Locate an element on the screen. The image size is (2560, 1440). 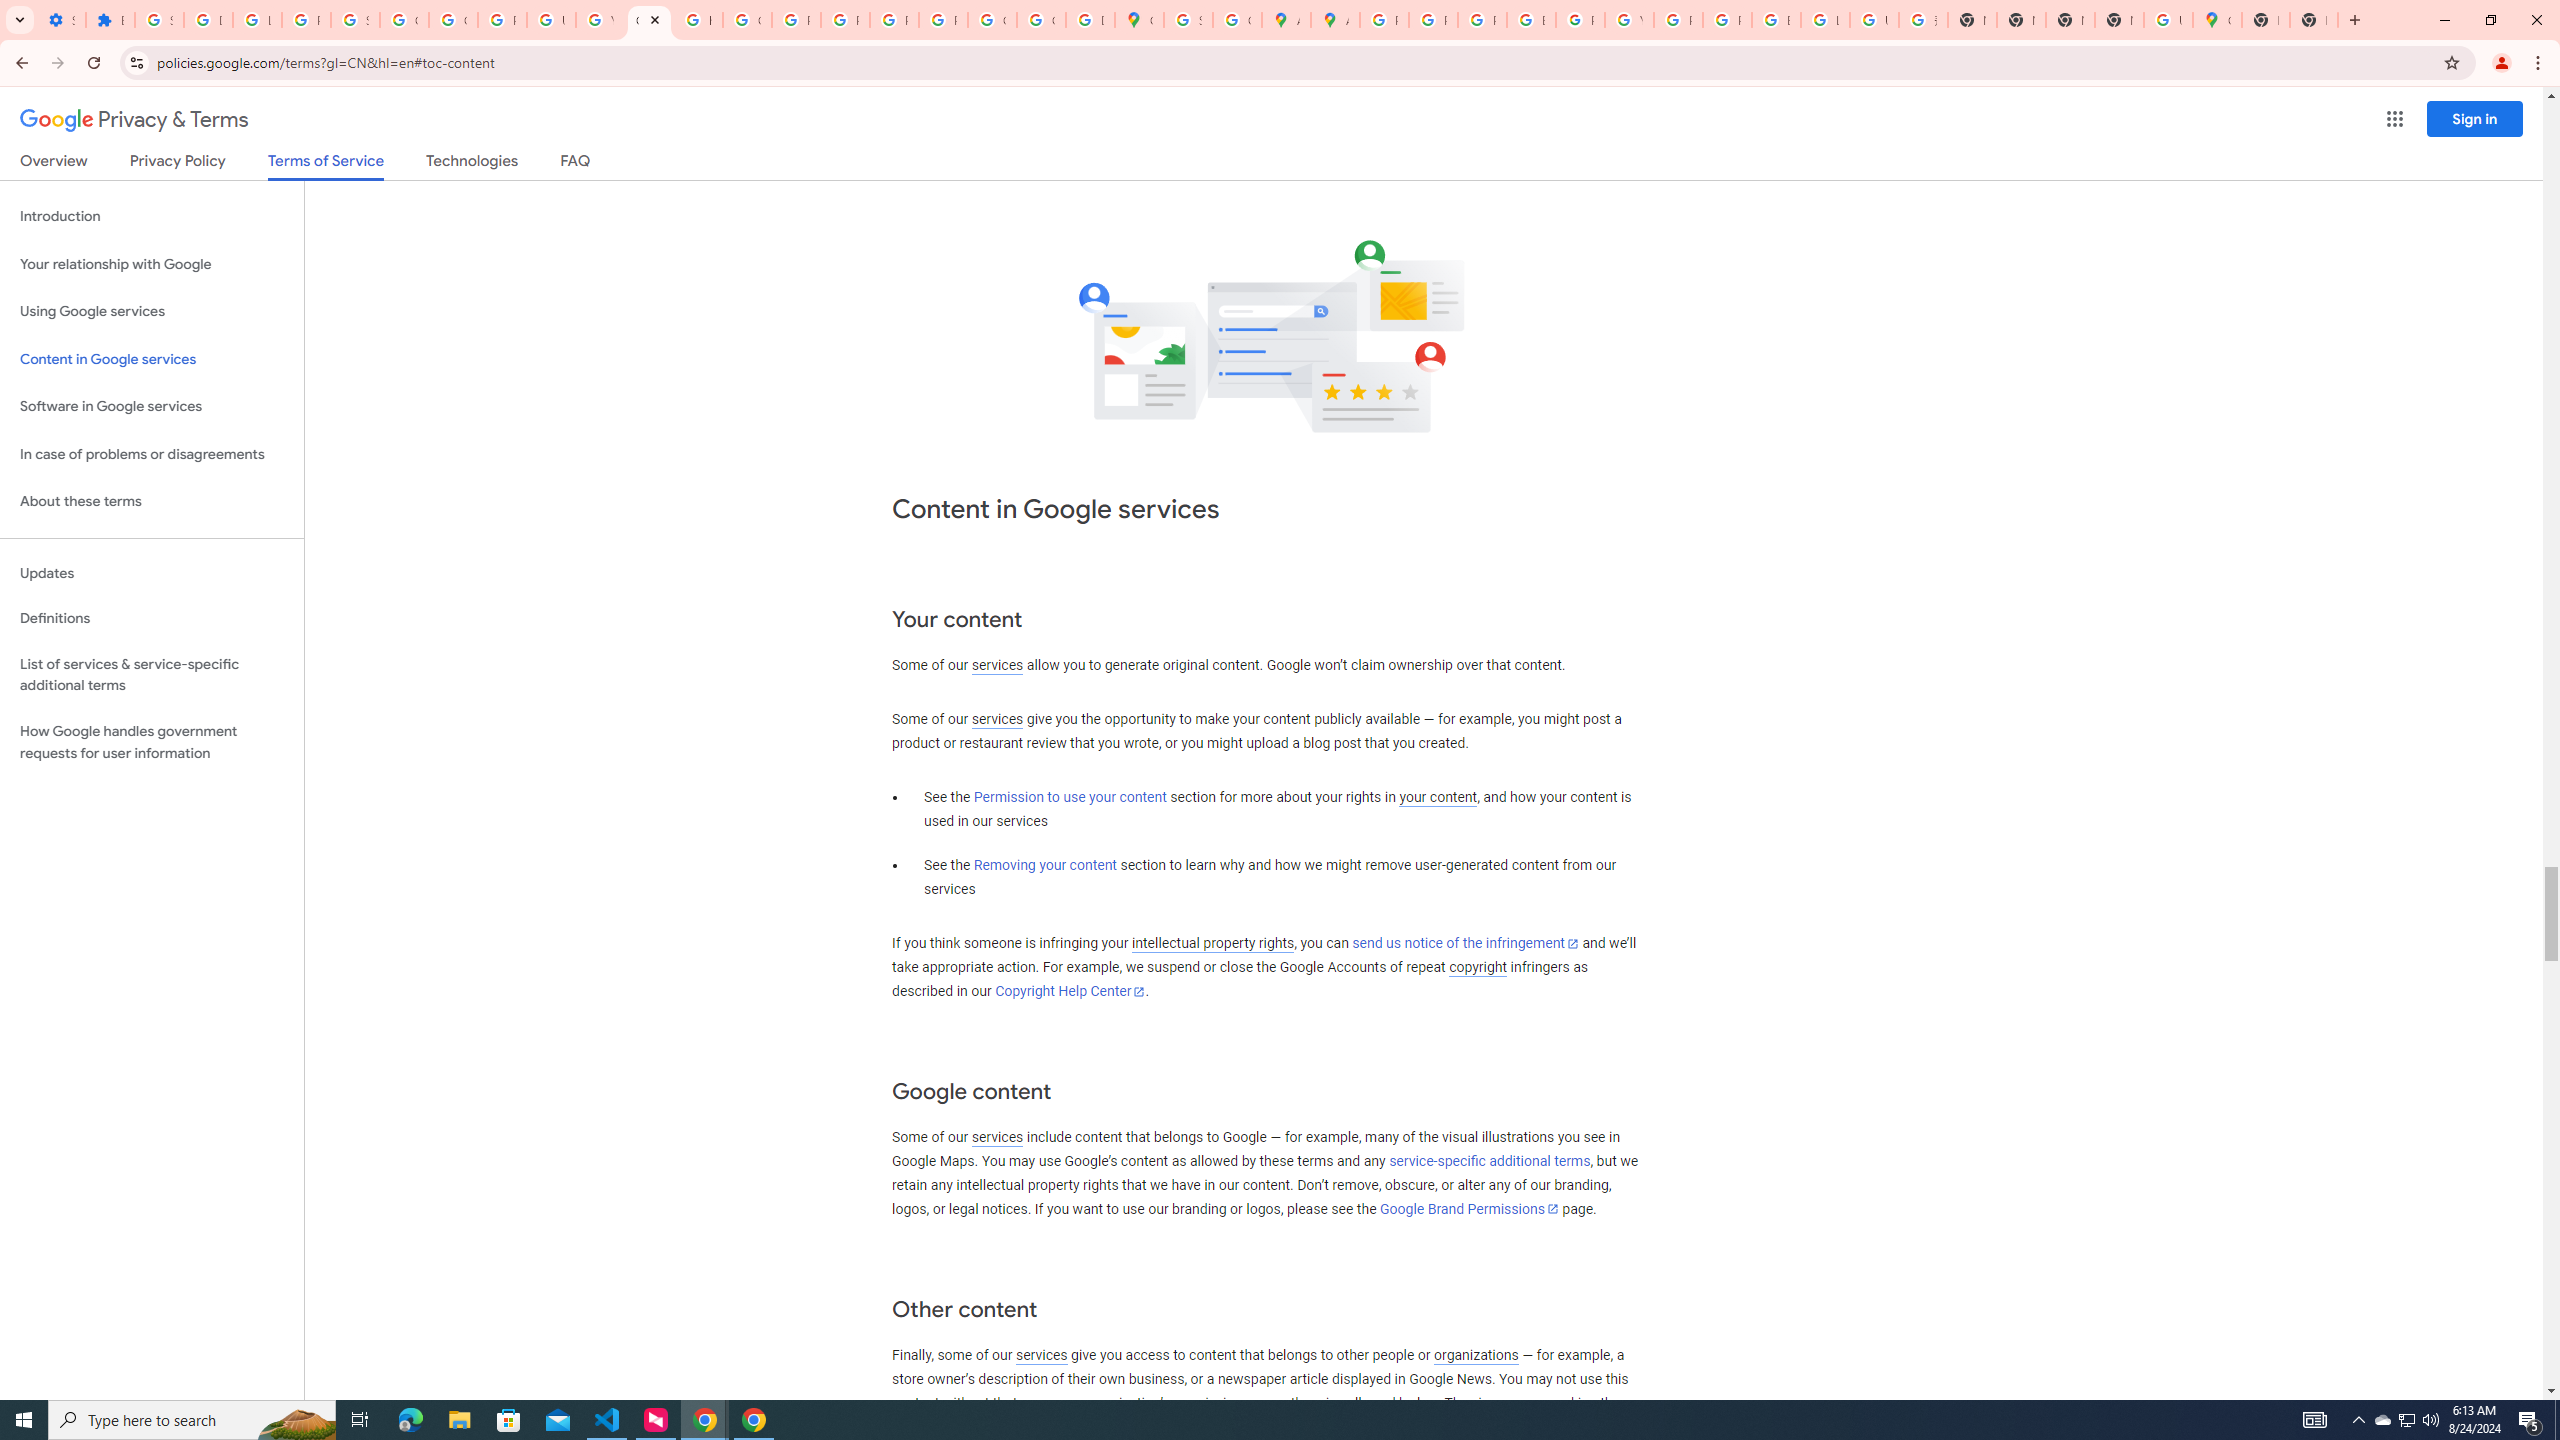
Sign in - Google Accounts is located at coordinates (356, 20).